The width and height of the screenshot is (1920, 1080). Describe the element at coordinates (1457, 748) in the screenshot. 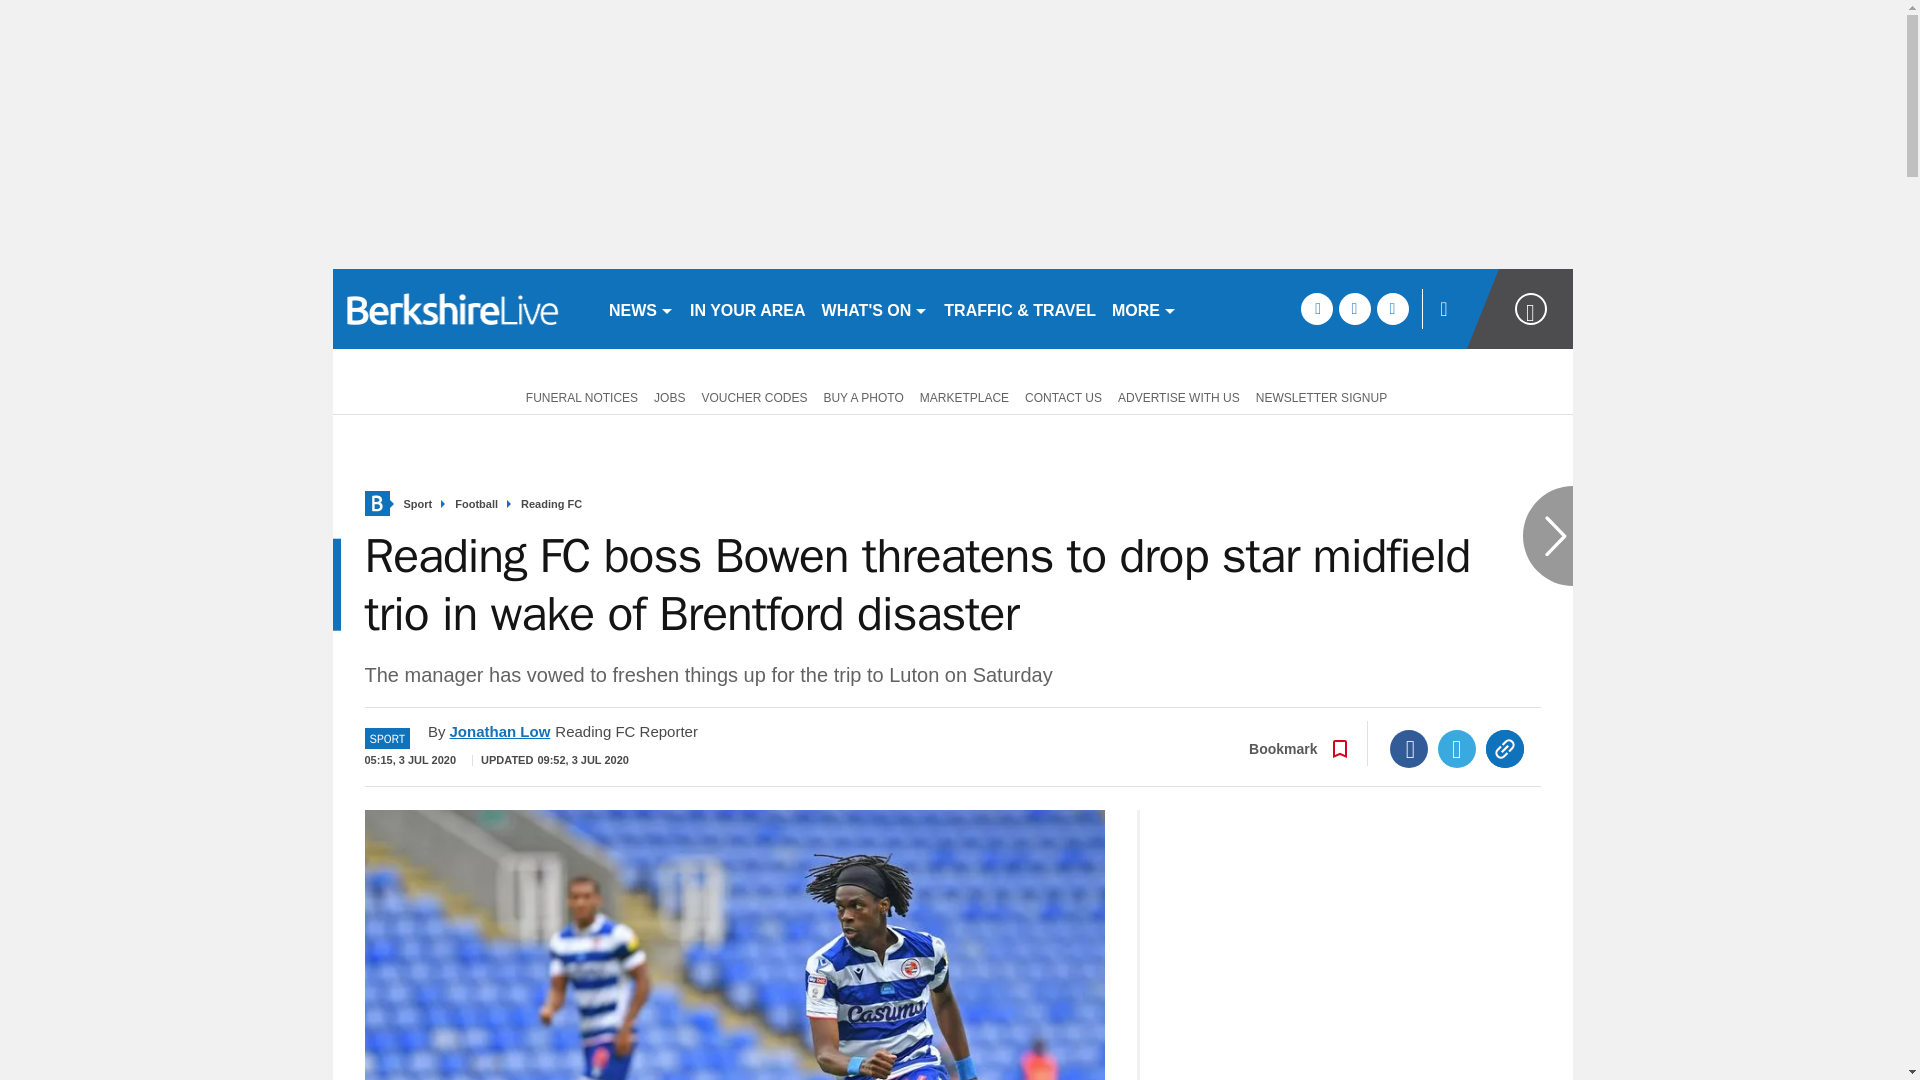

I see `Twitter` at that location.